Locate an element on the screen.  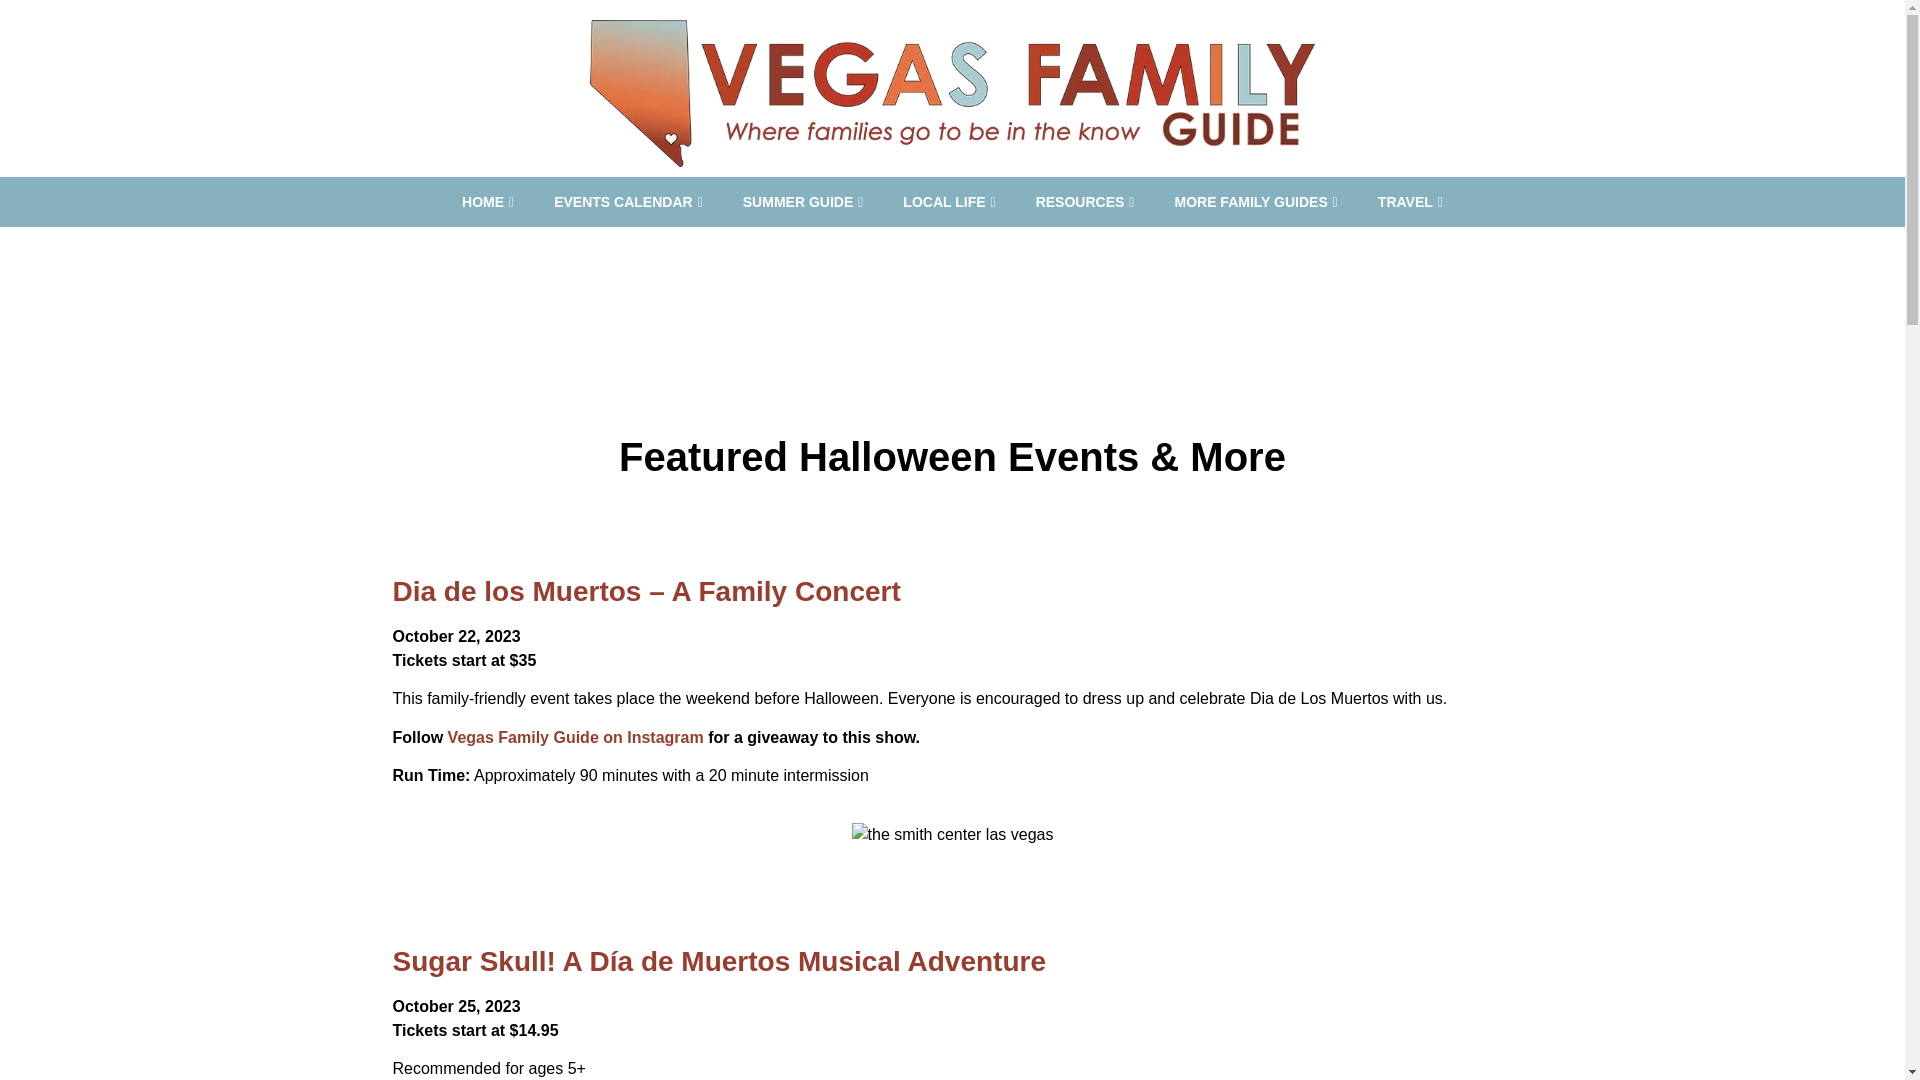
HOME is located at coordinates (487, 202).